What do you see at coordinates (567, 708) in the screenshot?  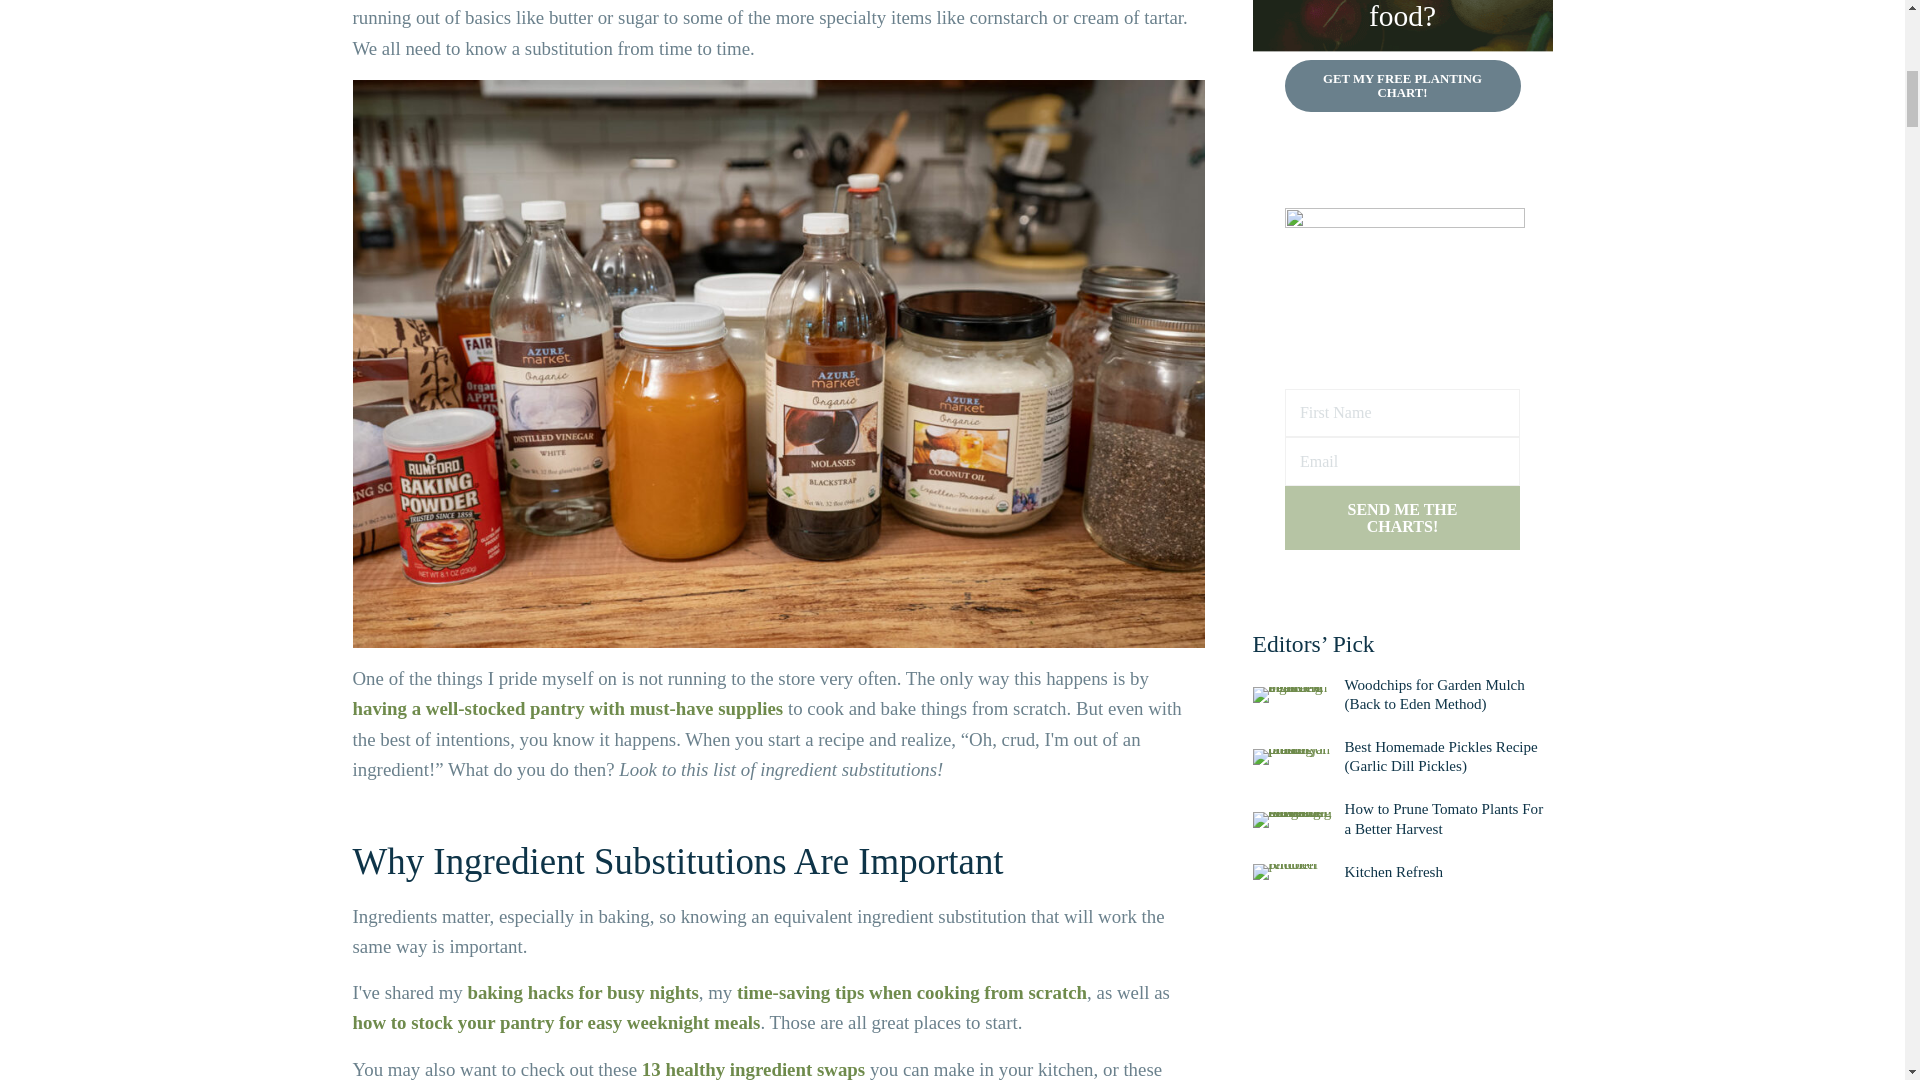 I see `having a well-stocked pantry with must-have supplies` at bounding box center [567, 708].